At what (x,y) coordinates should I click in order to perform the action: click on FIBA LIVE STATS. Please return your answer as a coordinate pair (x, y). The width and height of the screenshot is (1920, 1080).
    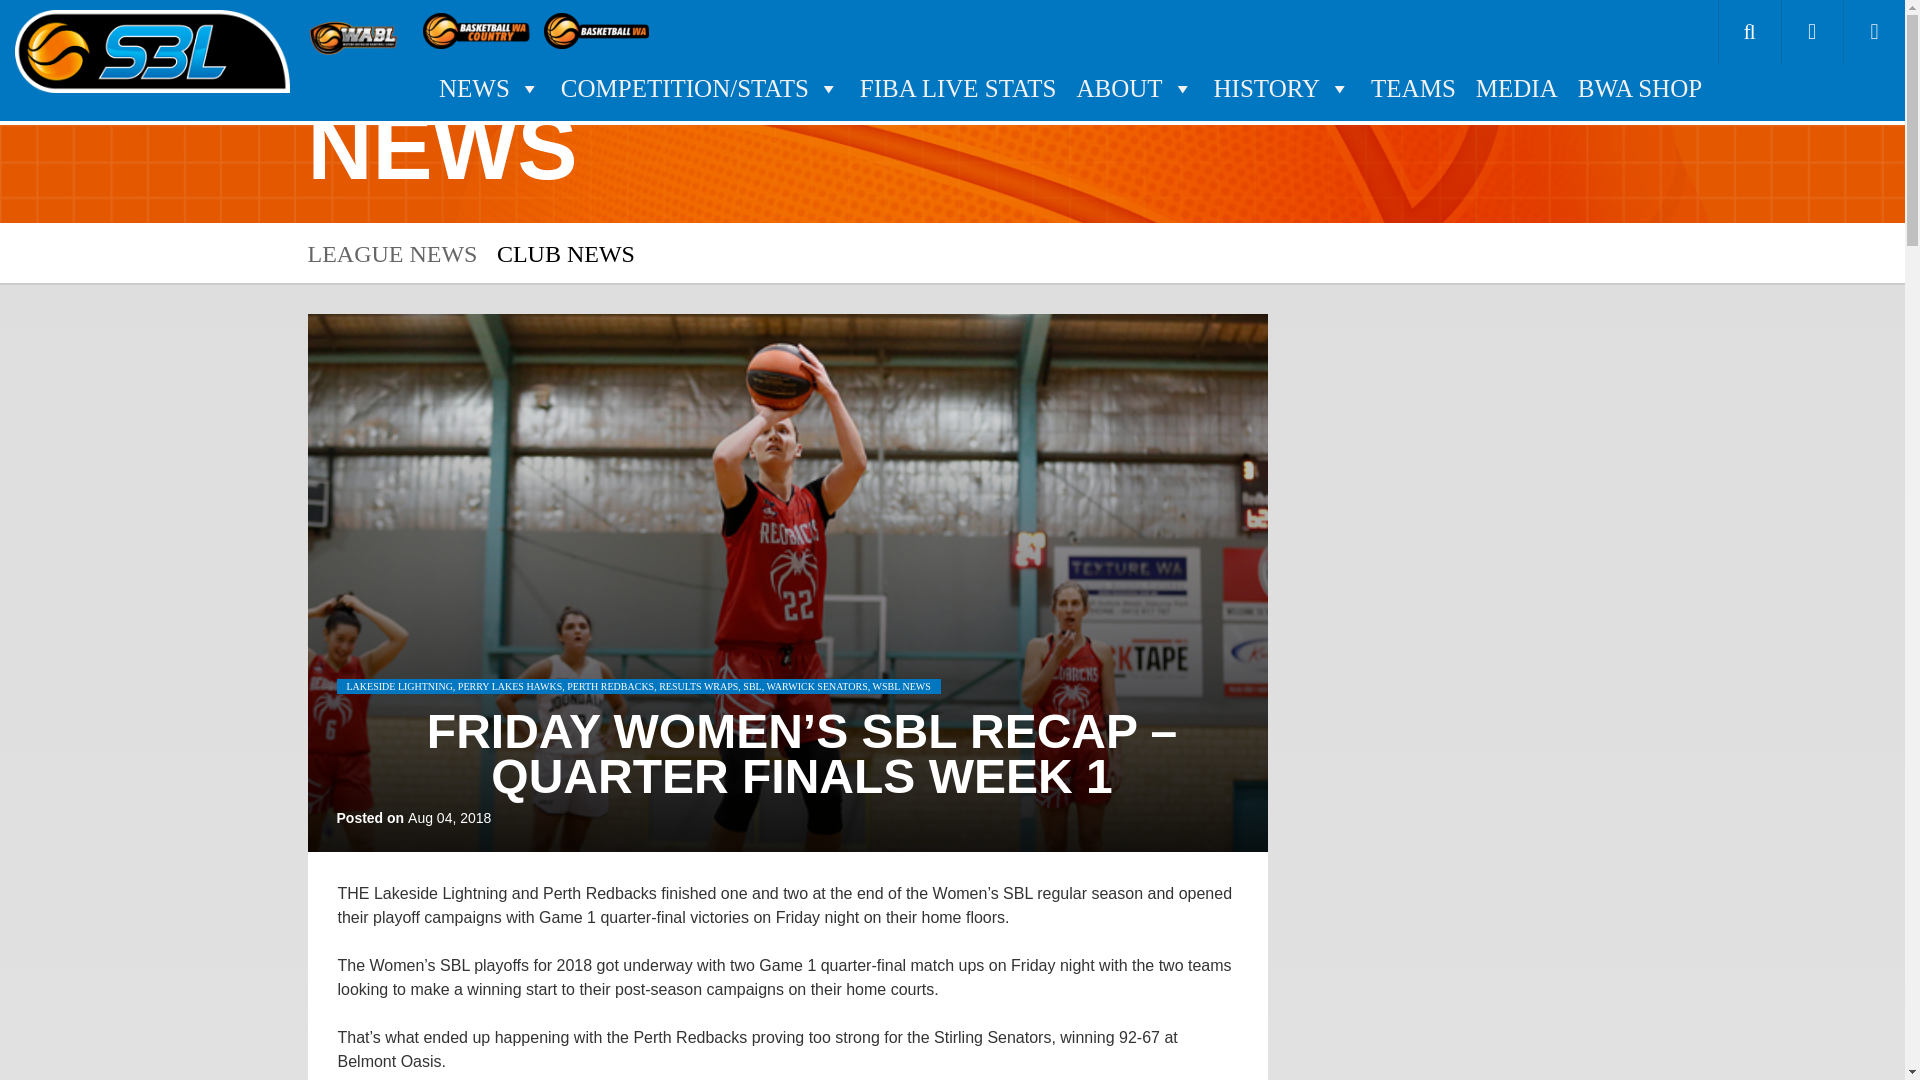
    Looking at the image, I should click on (958, 88).